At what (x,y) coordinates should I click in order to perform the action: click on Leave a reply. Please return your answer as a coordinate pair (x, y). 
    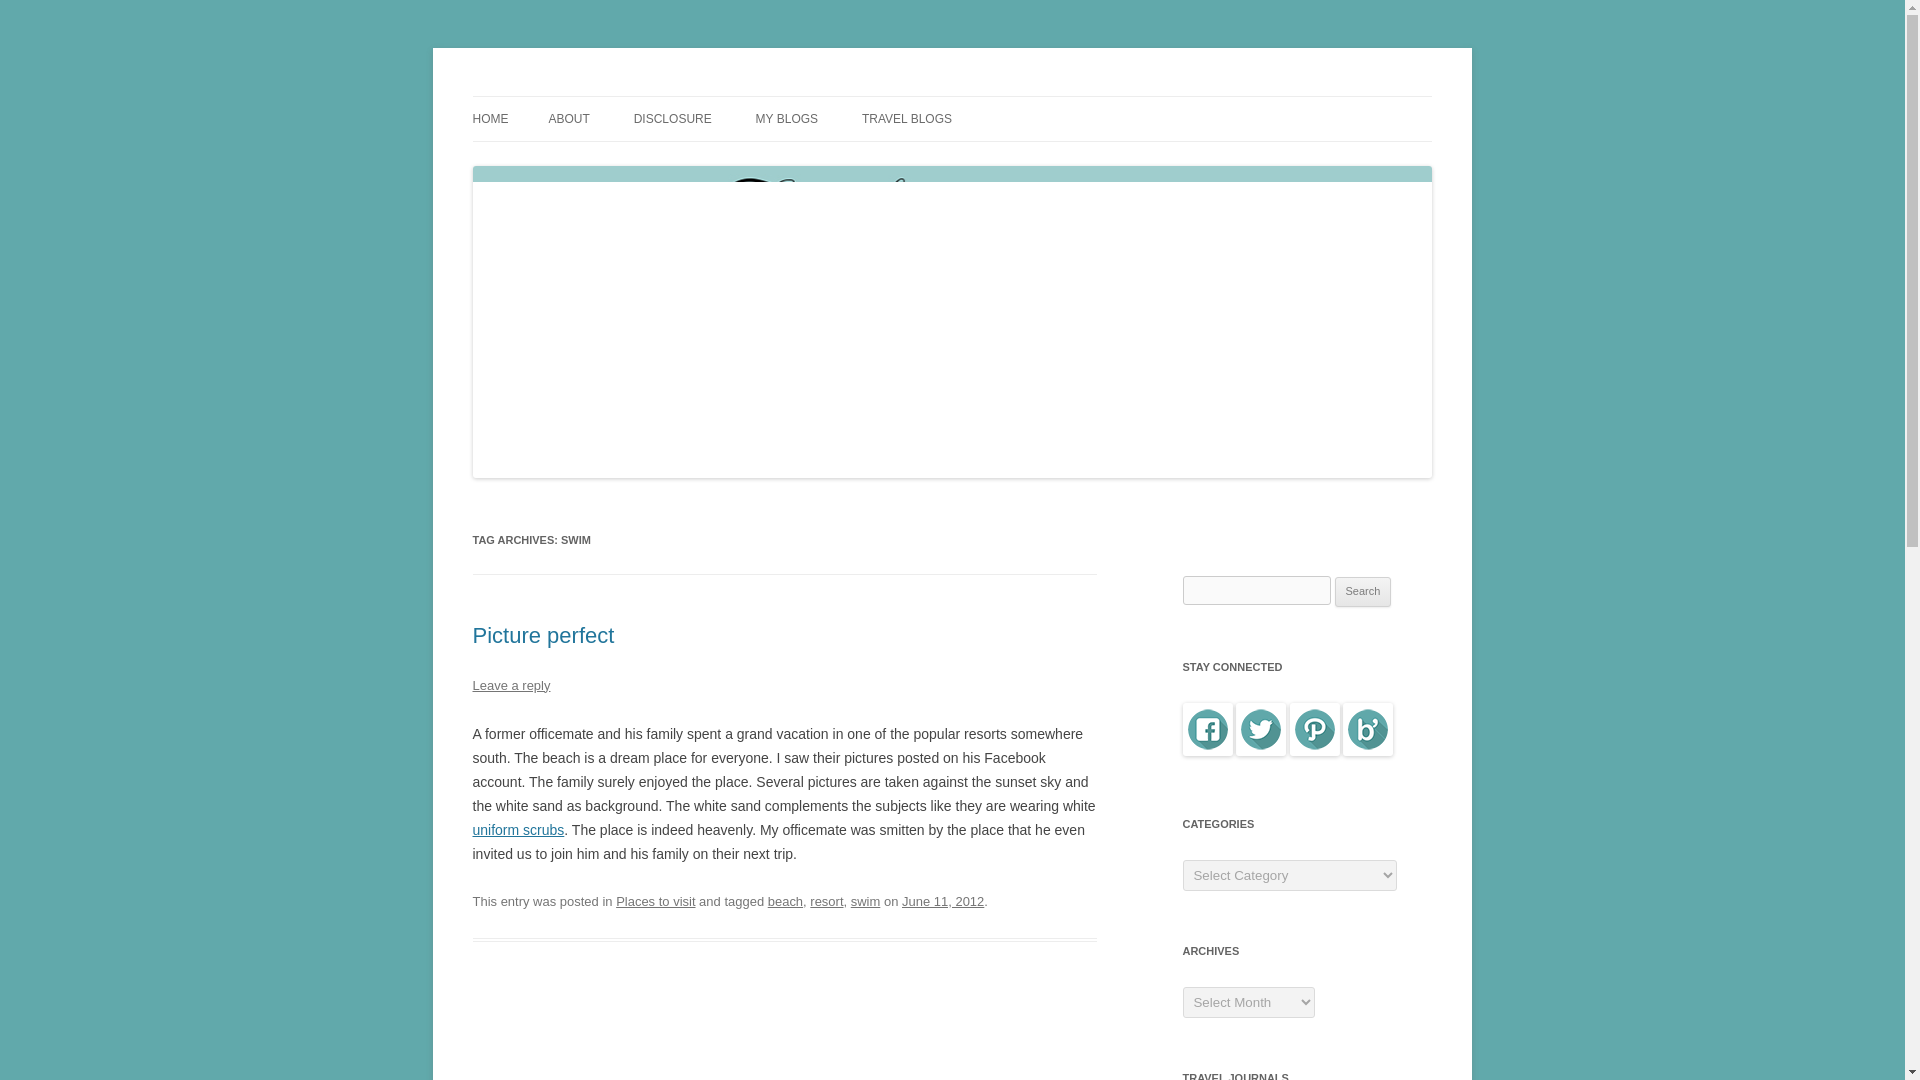
    Looking at the image, I should click on (510, 686).